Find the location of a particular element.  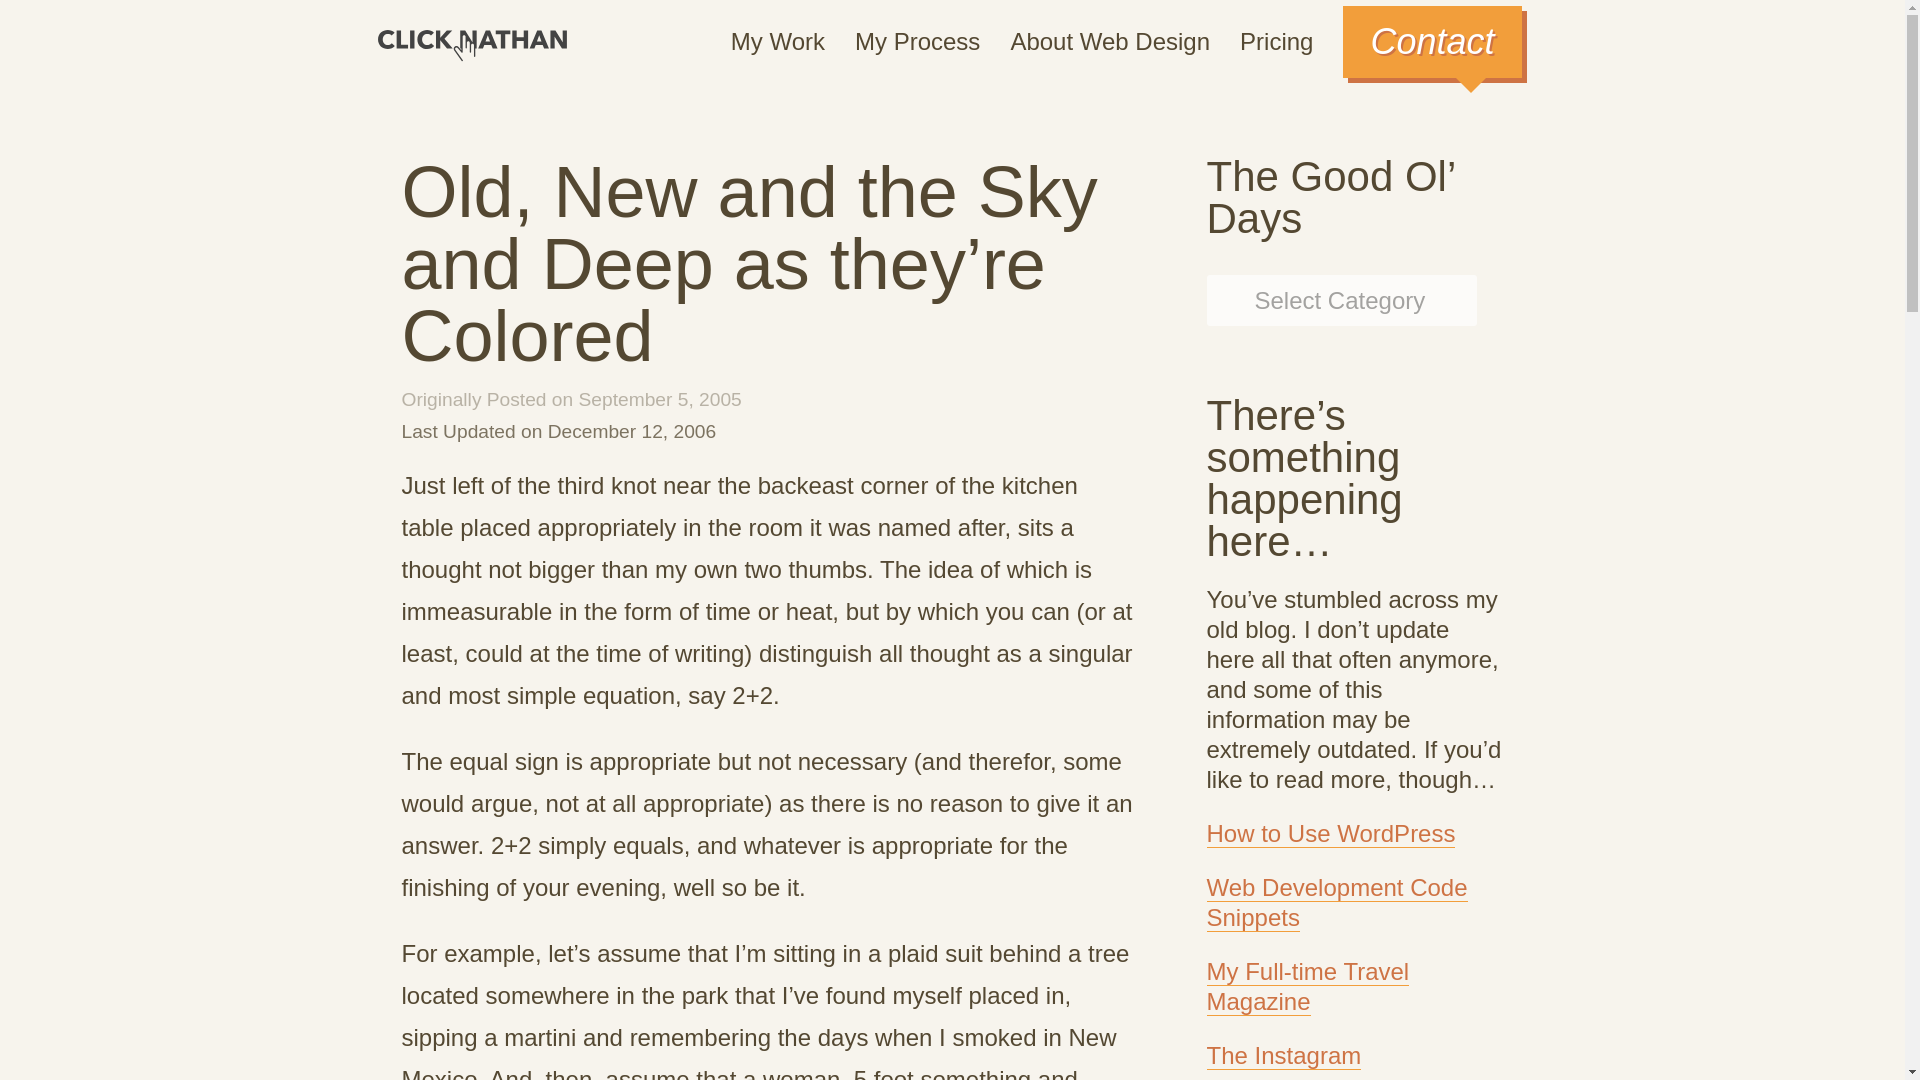

My Work is located at coordinates (778, 42).